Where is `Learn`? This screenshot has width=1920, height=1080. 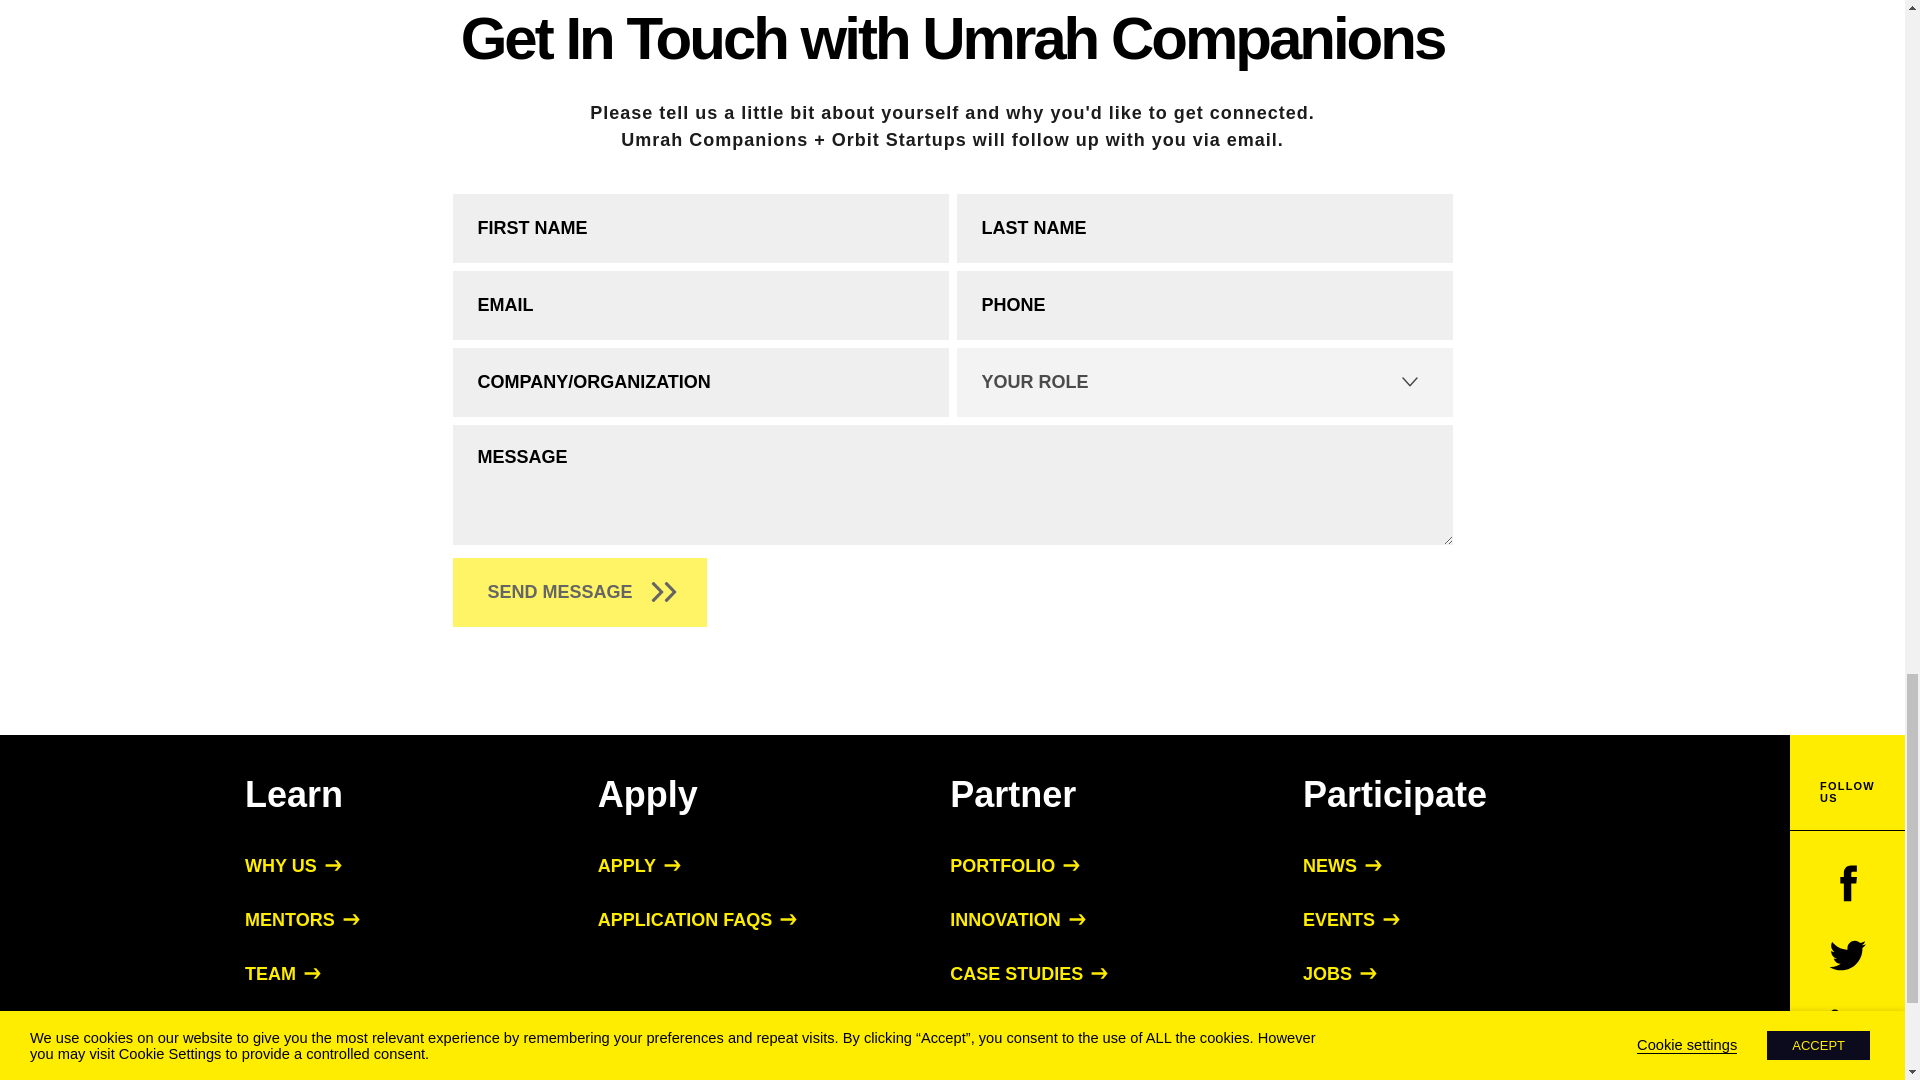 Learn is located at coordinates (294, 794).